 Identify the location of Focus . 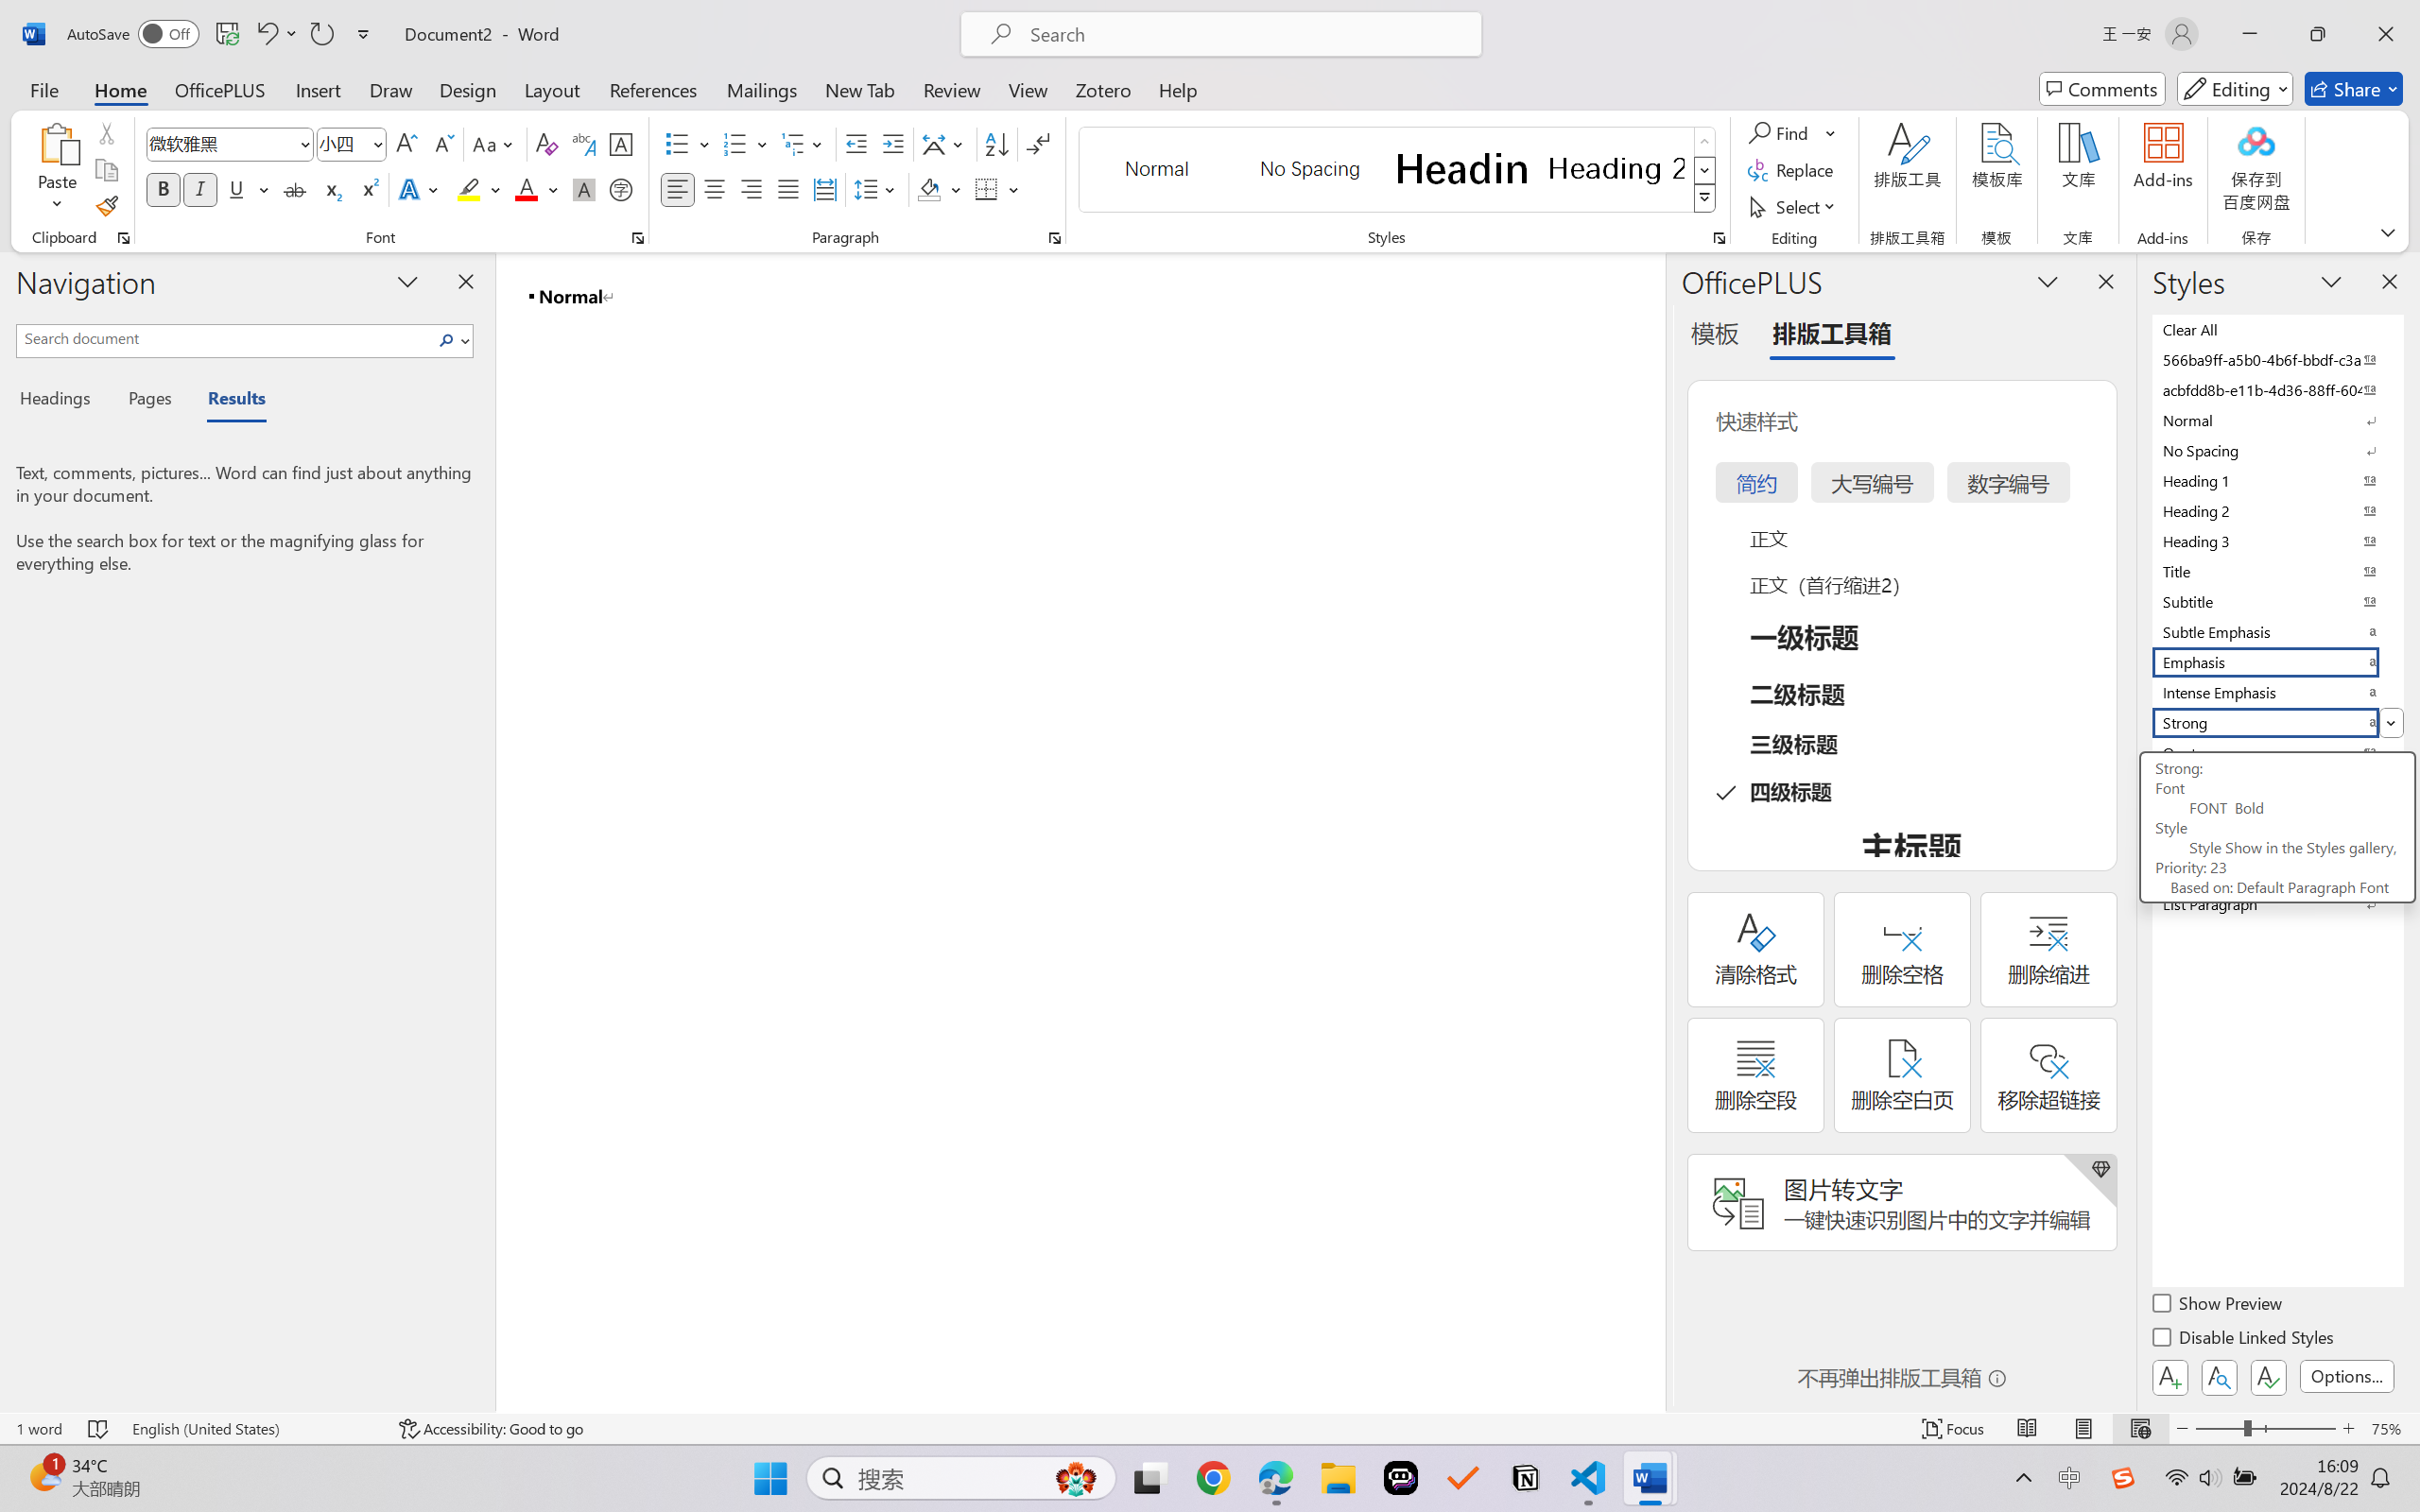
(1954, 1429).